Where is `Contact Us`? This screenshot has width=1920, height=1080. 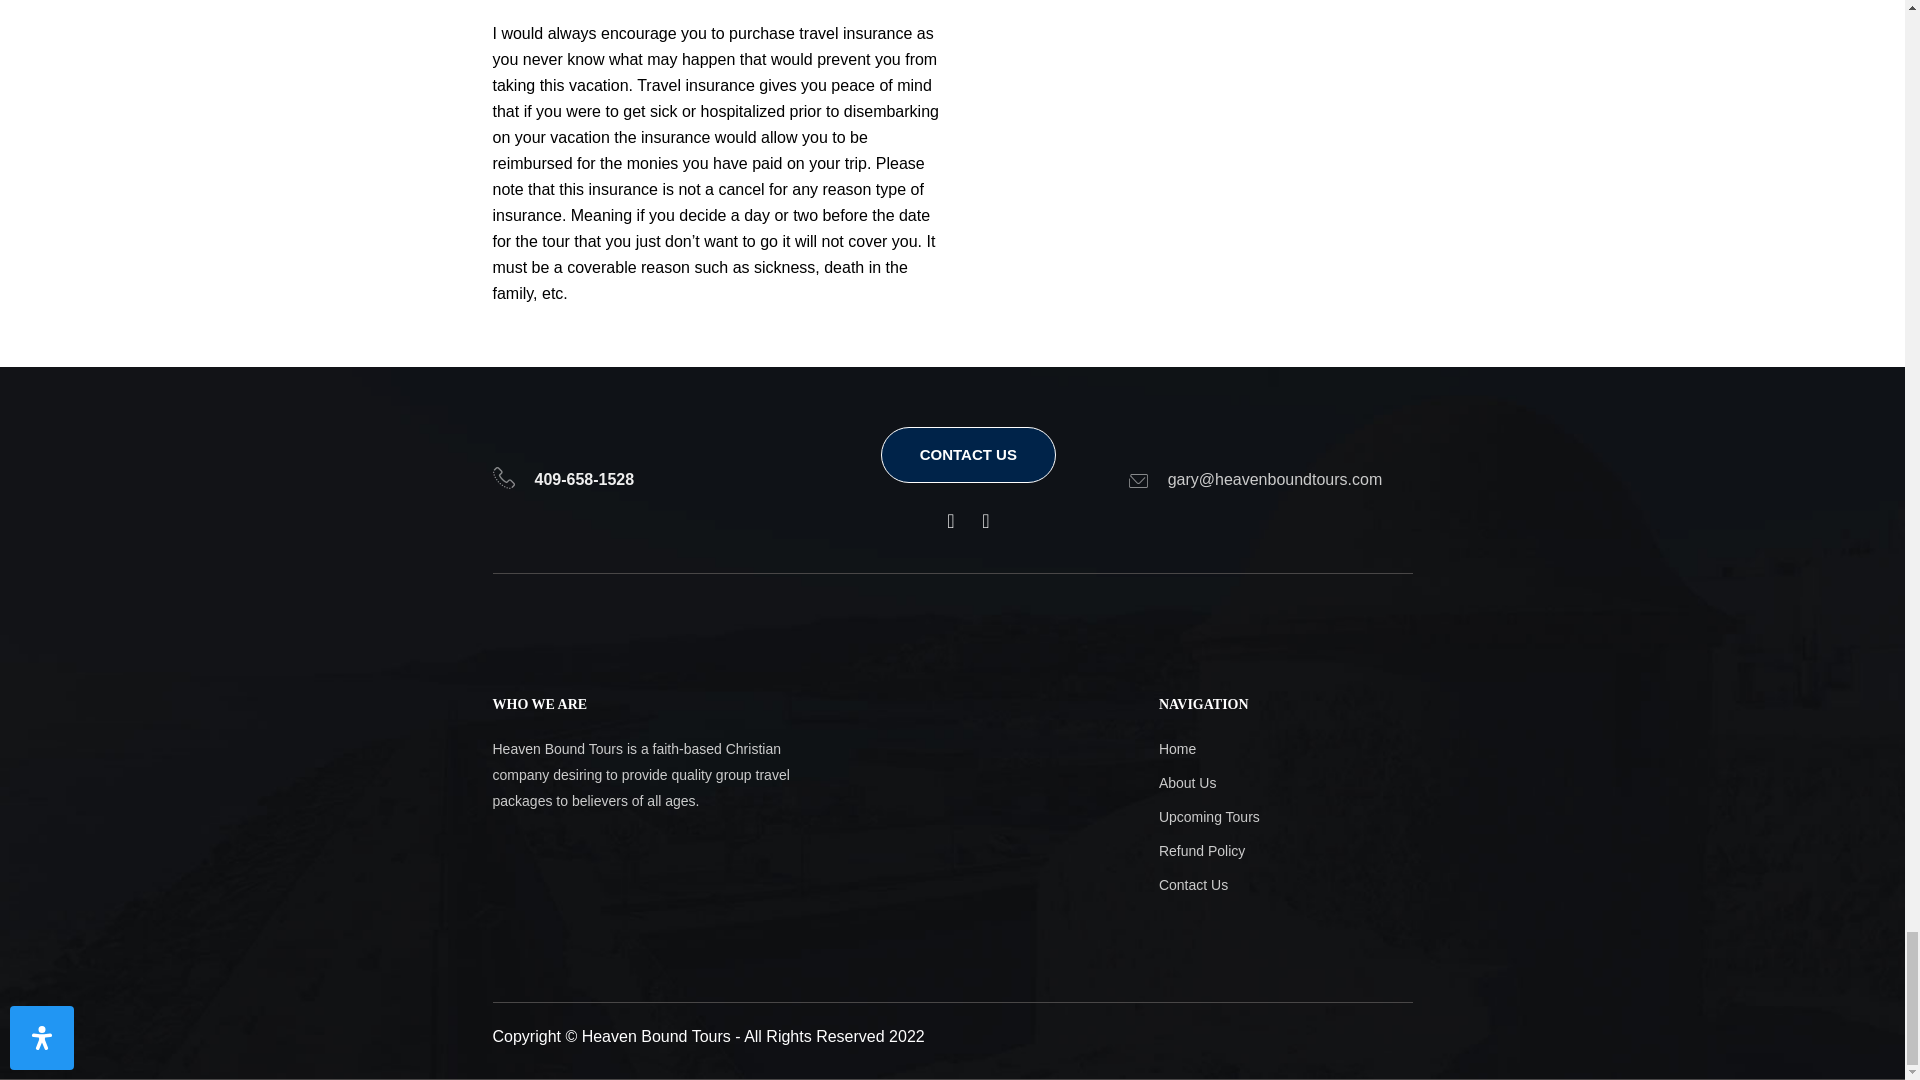
Contact Us is located at coordinates (1250, 884).